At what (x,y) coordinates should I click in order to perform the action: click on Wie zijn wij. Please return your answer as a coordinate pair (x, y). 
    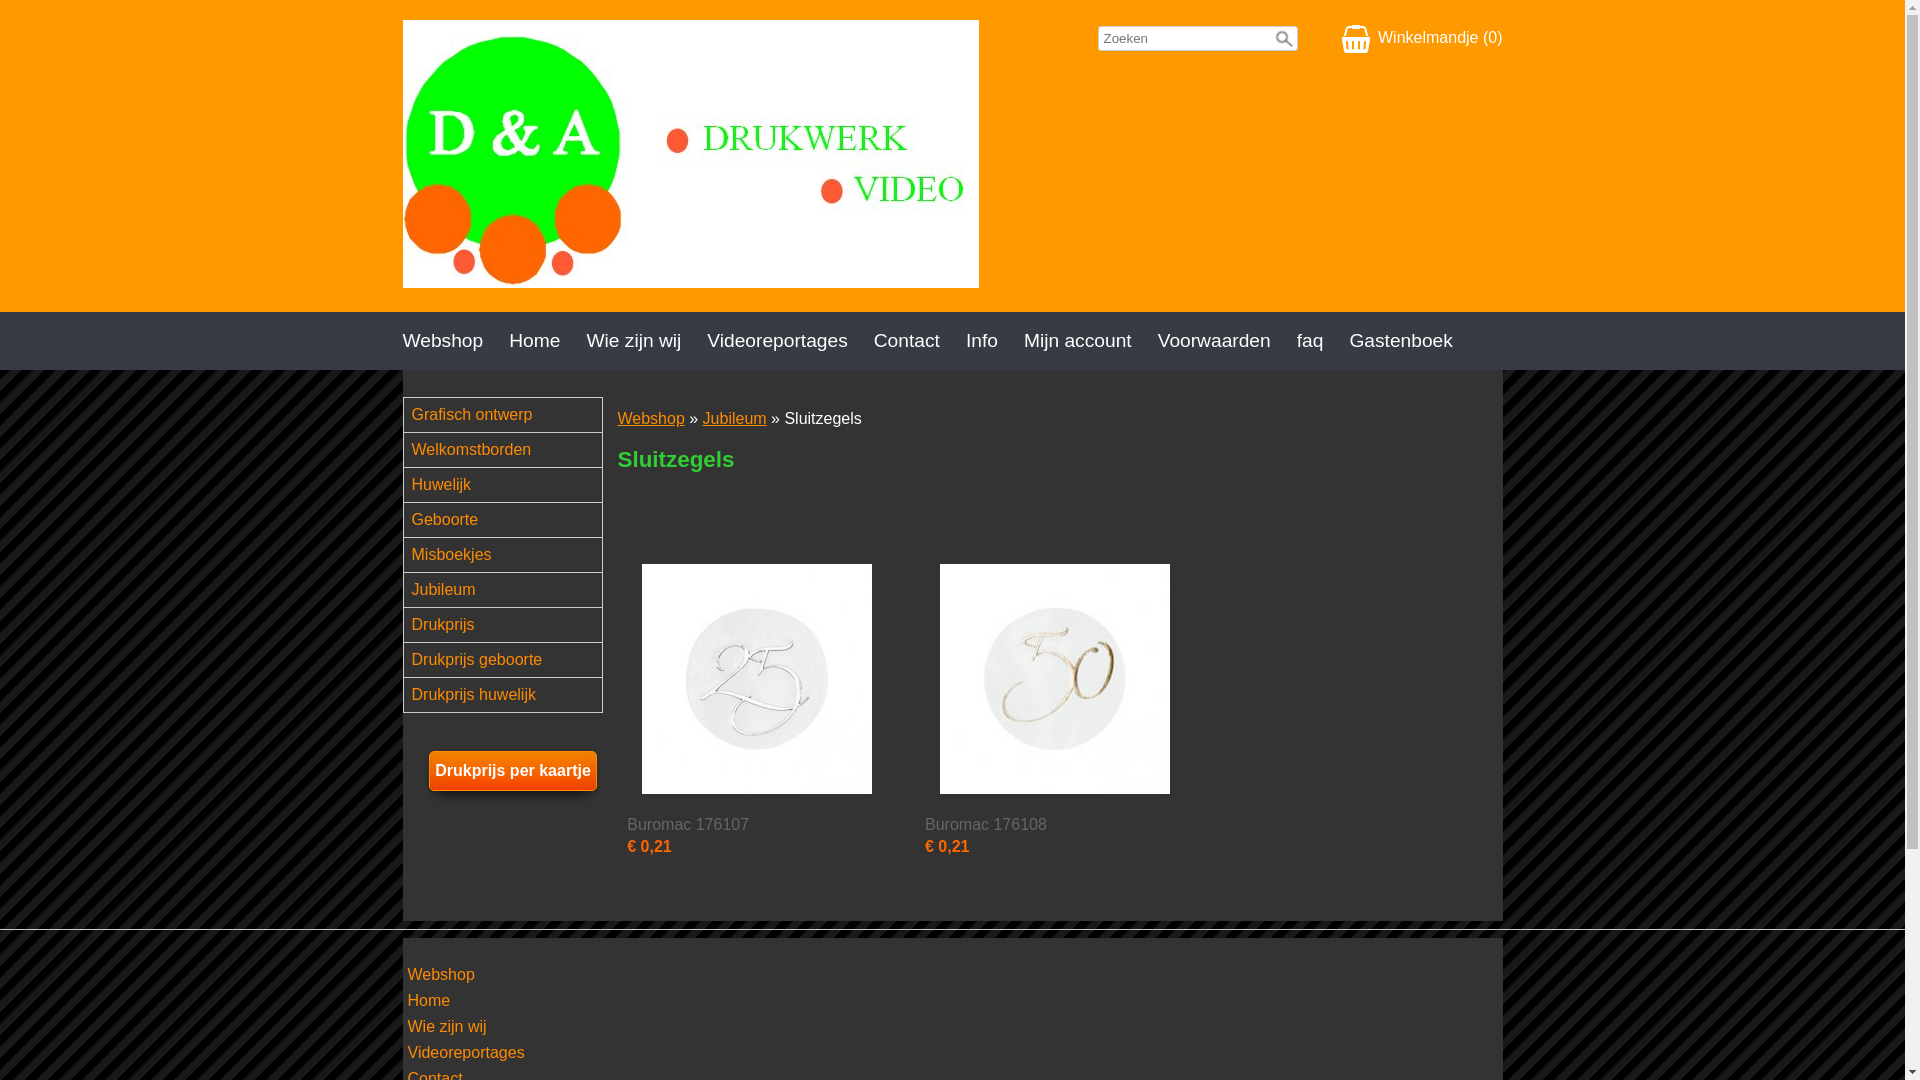
    Looking at the image, I should click on (448, 1028).